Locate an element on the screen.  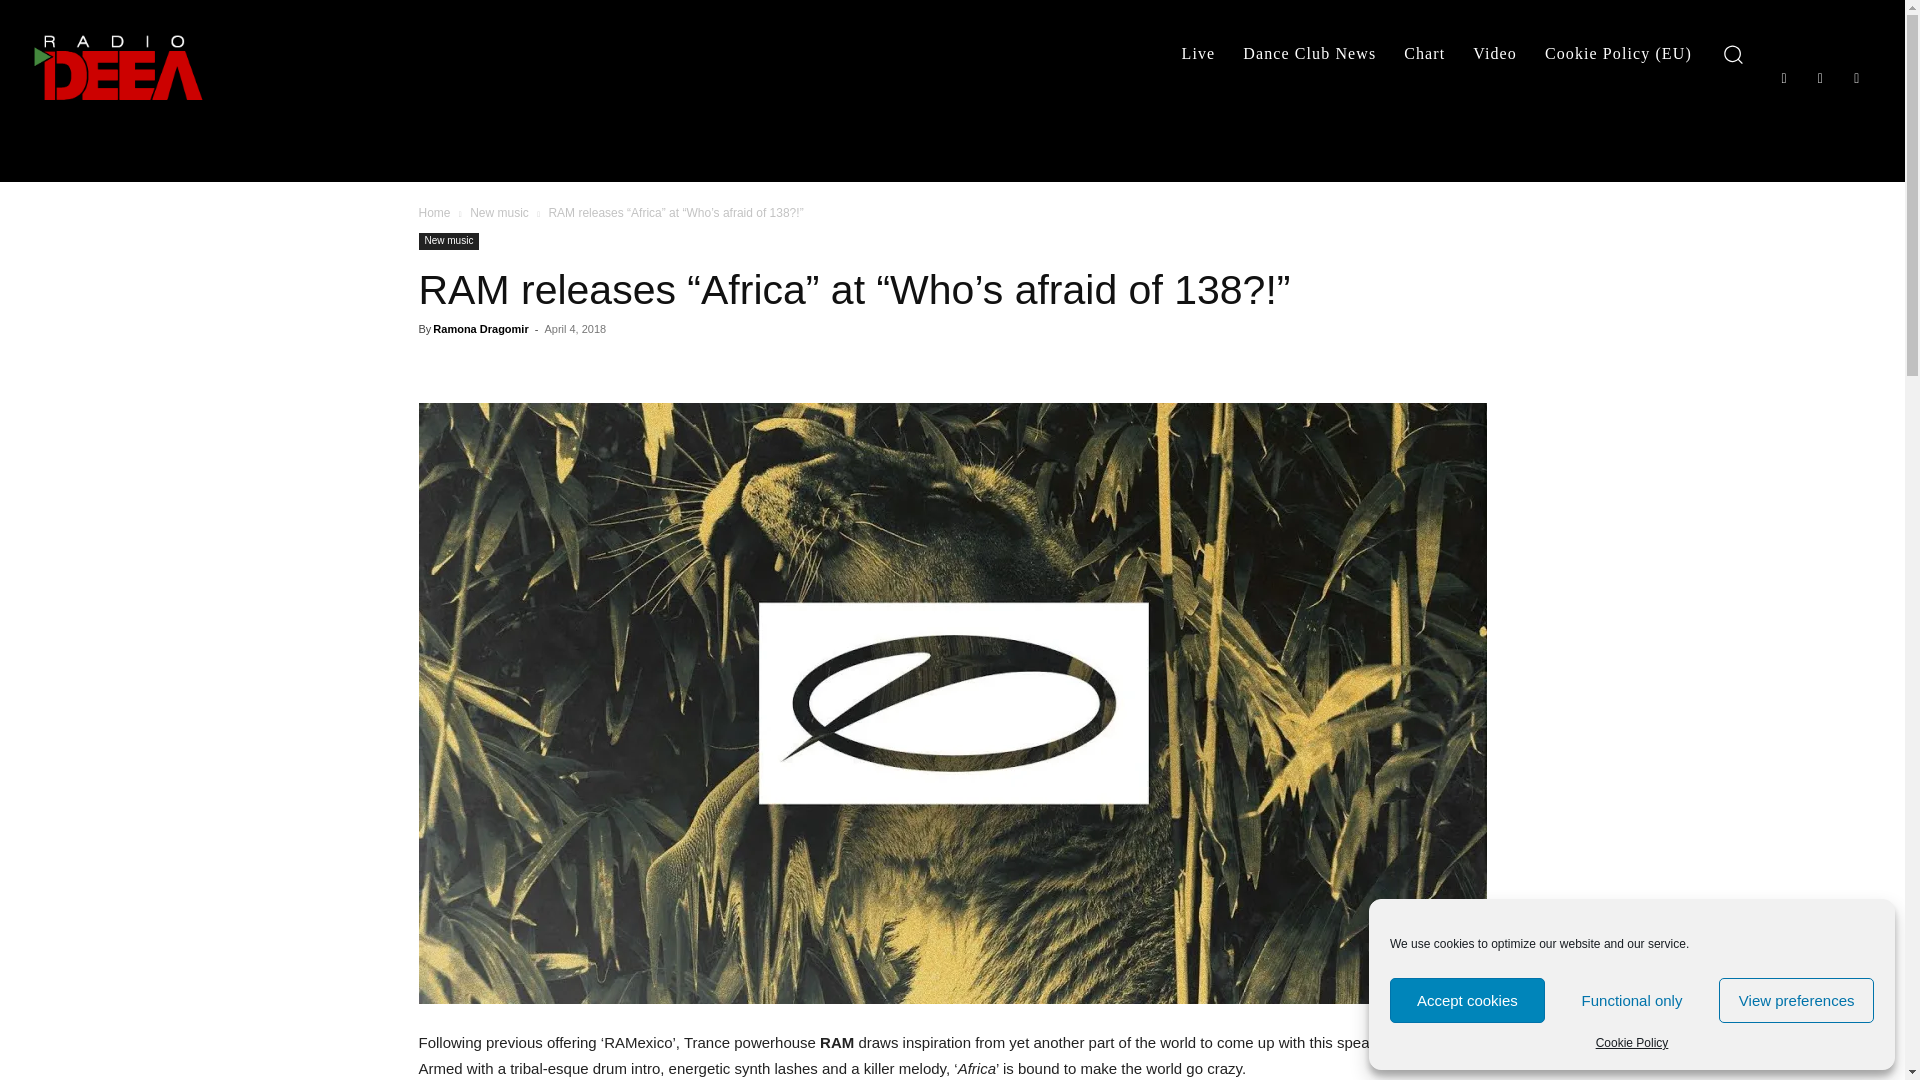
Functional only is located at coordinates (1632, 1000).